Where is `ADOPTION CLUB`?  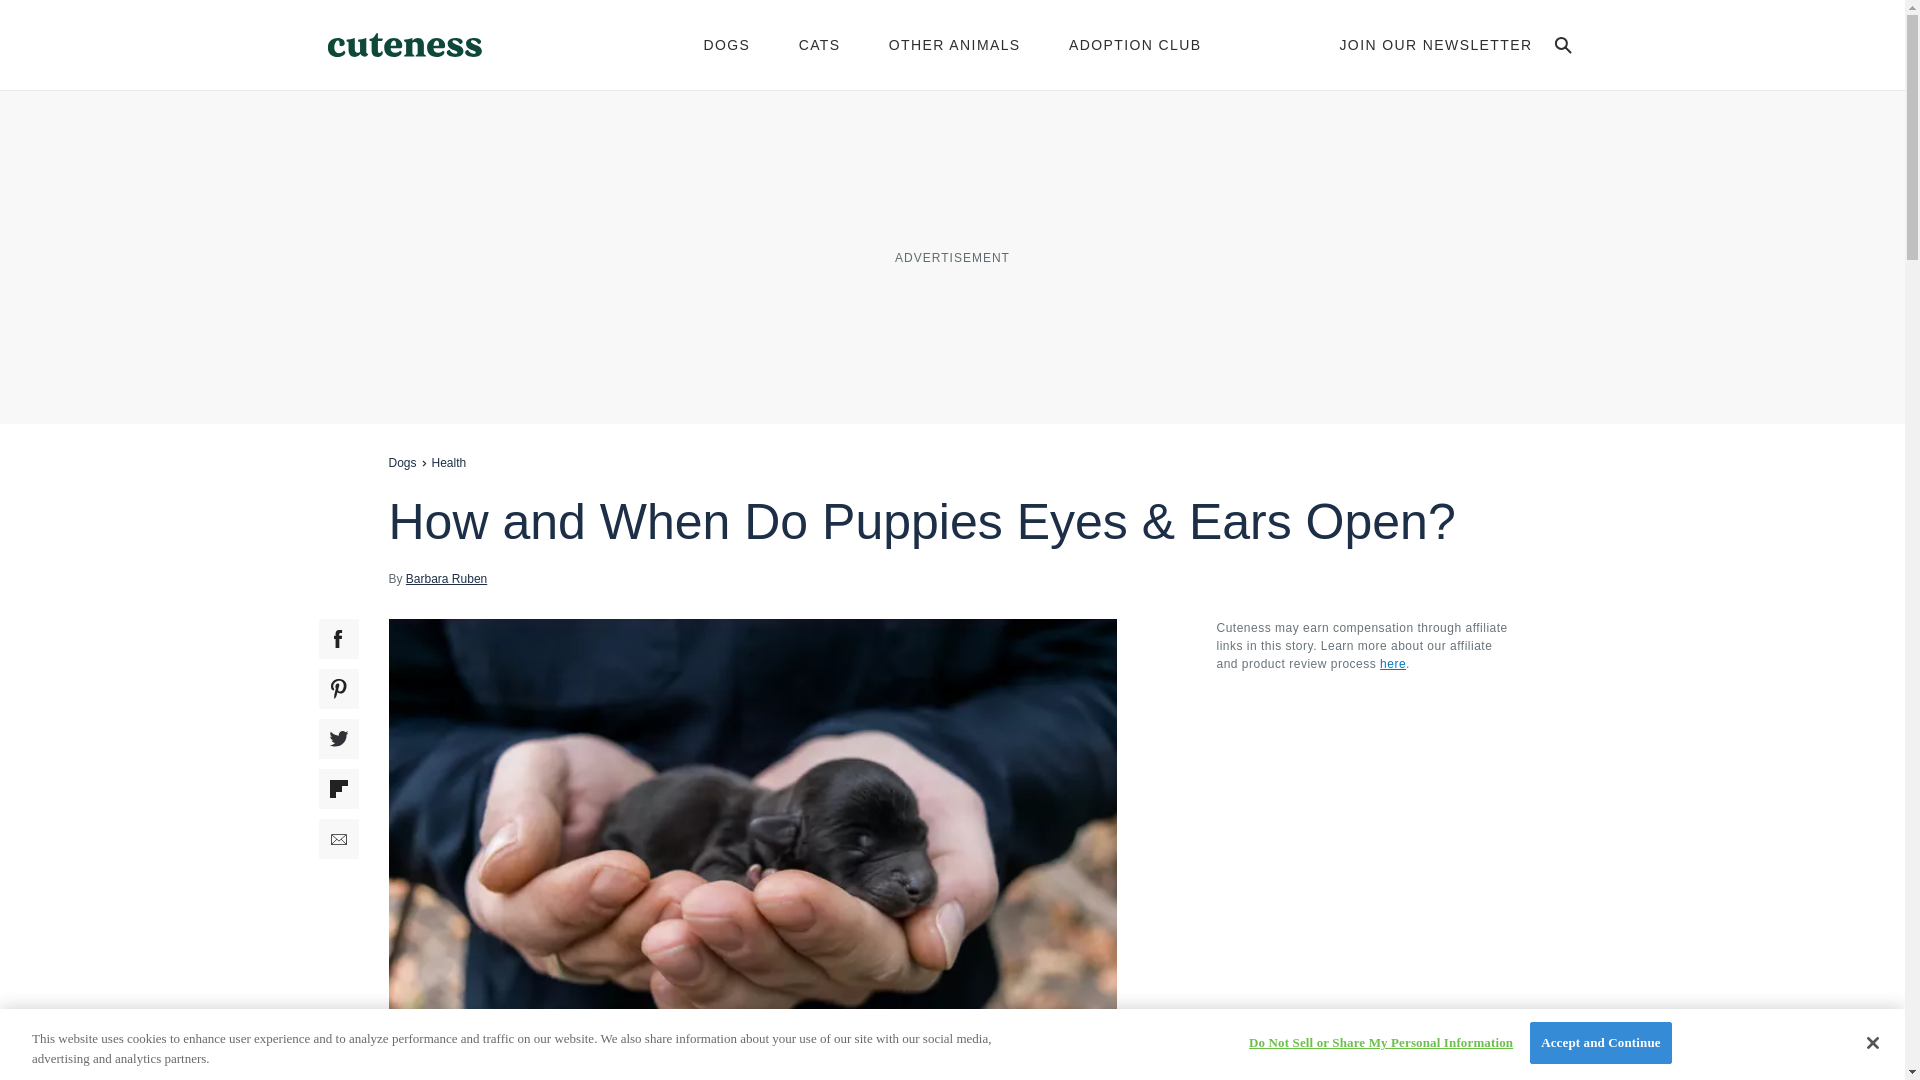
ADOPTION CLUB is located at coordinates (1135, 44).